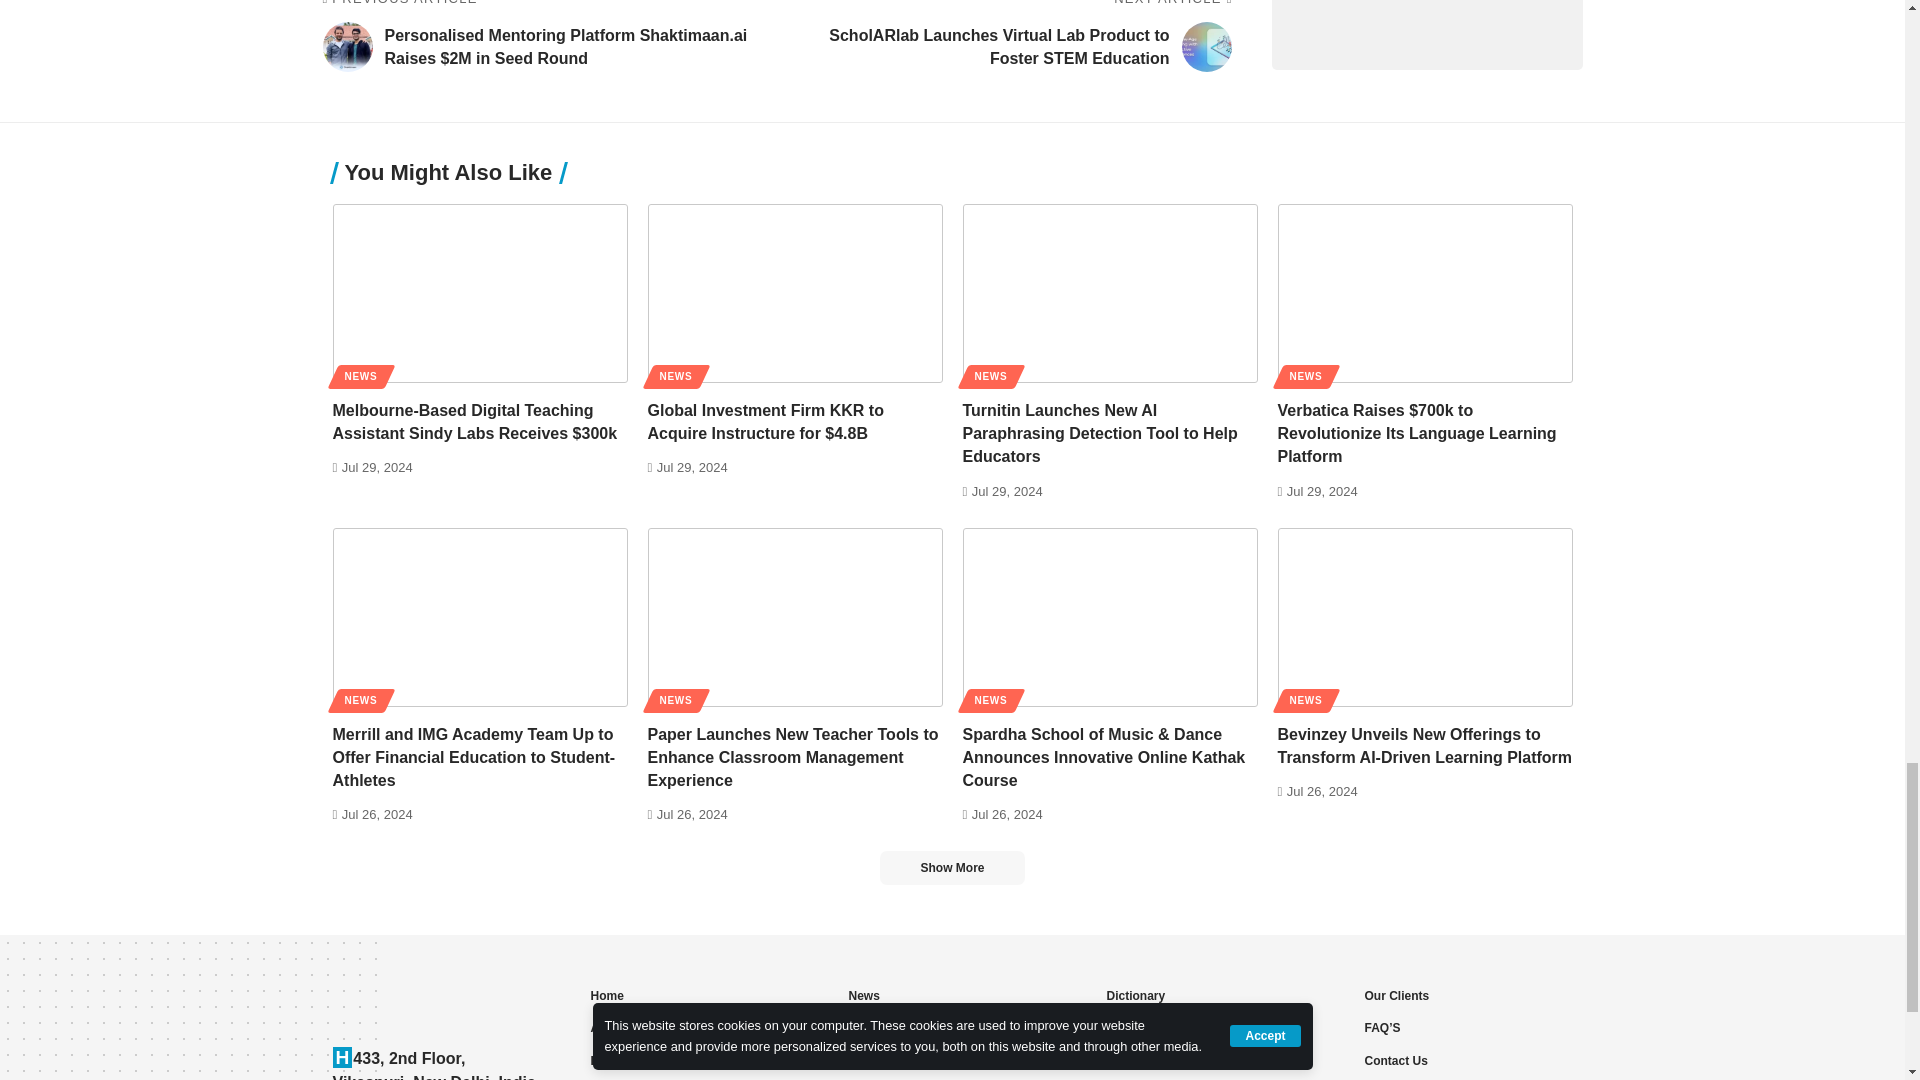  Describe the element at coordinates (347, 46) in the screenshot. I see `Shaktimaanai-raises-m` at that location.